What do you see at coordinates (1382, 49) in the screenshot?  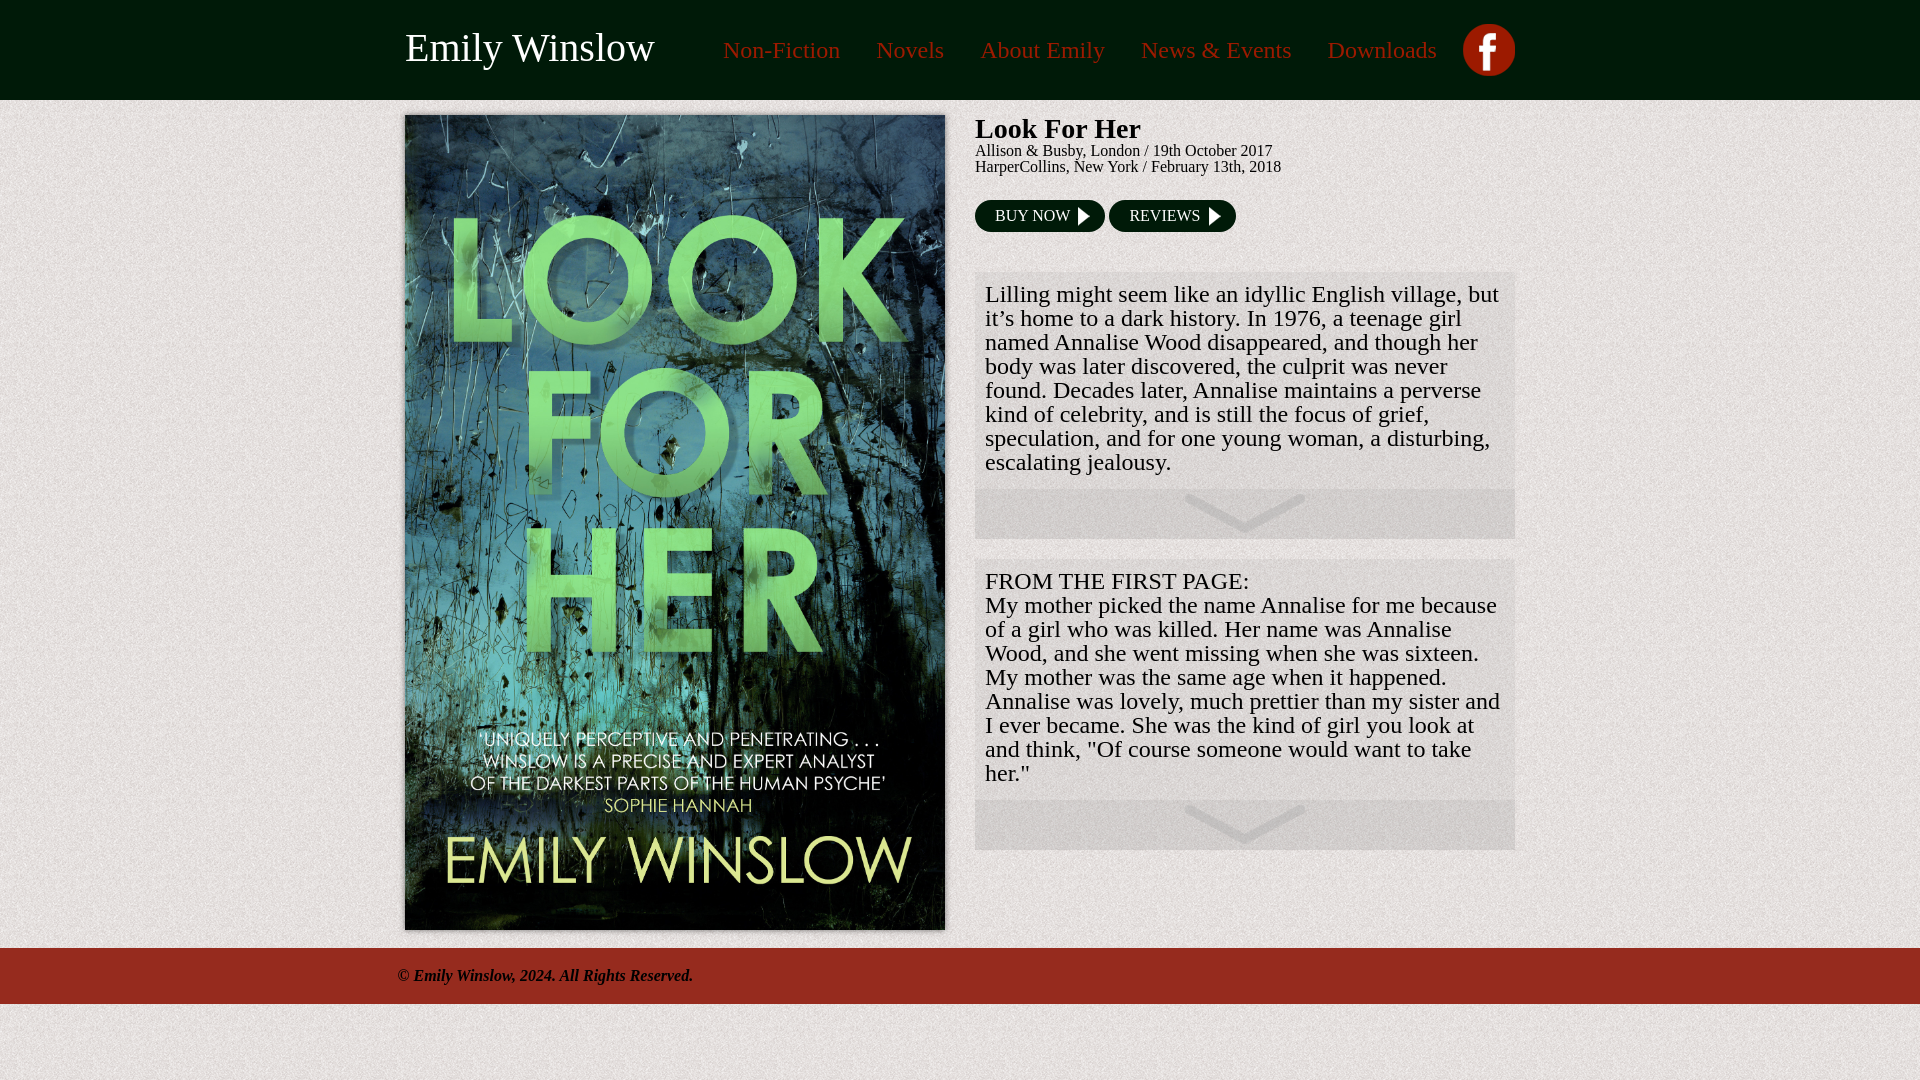 I see `Downloads` at bounding box center [1382, 49].